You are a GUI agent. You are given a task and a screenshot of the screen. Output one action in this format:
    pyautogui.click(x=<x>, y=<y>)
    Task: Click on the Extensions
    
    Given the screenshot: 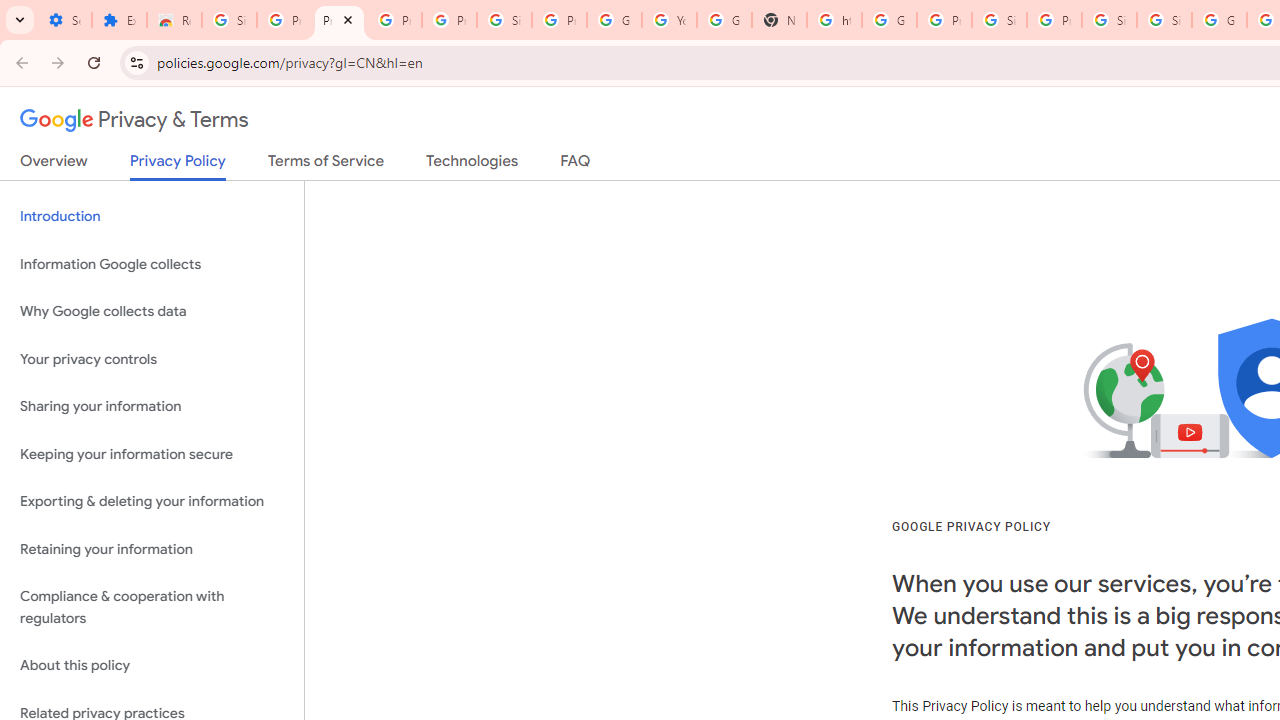 What is the action you would take?
    pyautogui.click(x=120, y=20)
    